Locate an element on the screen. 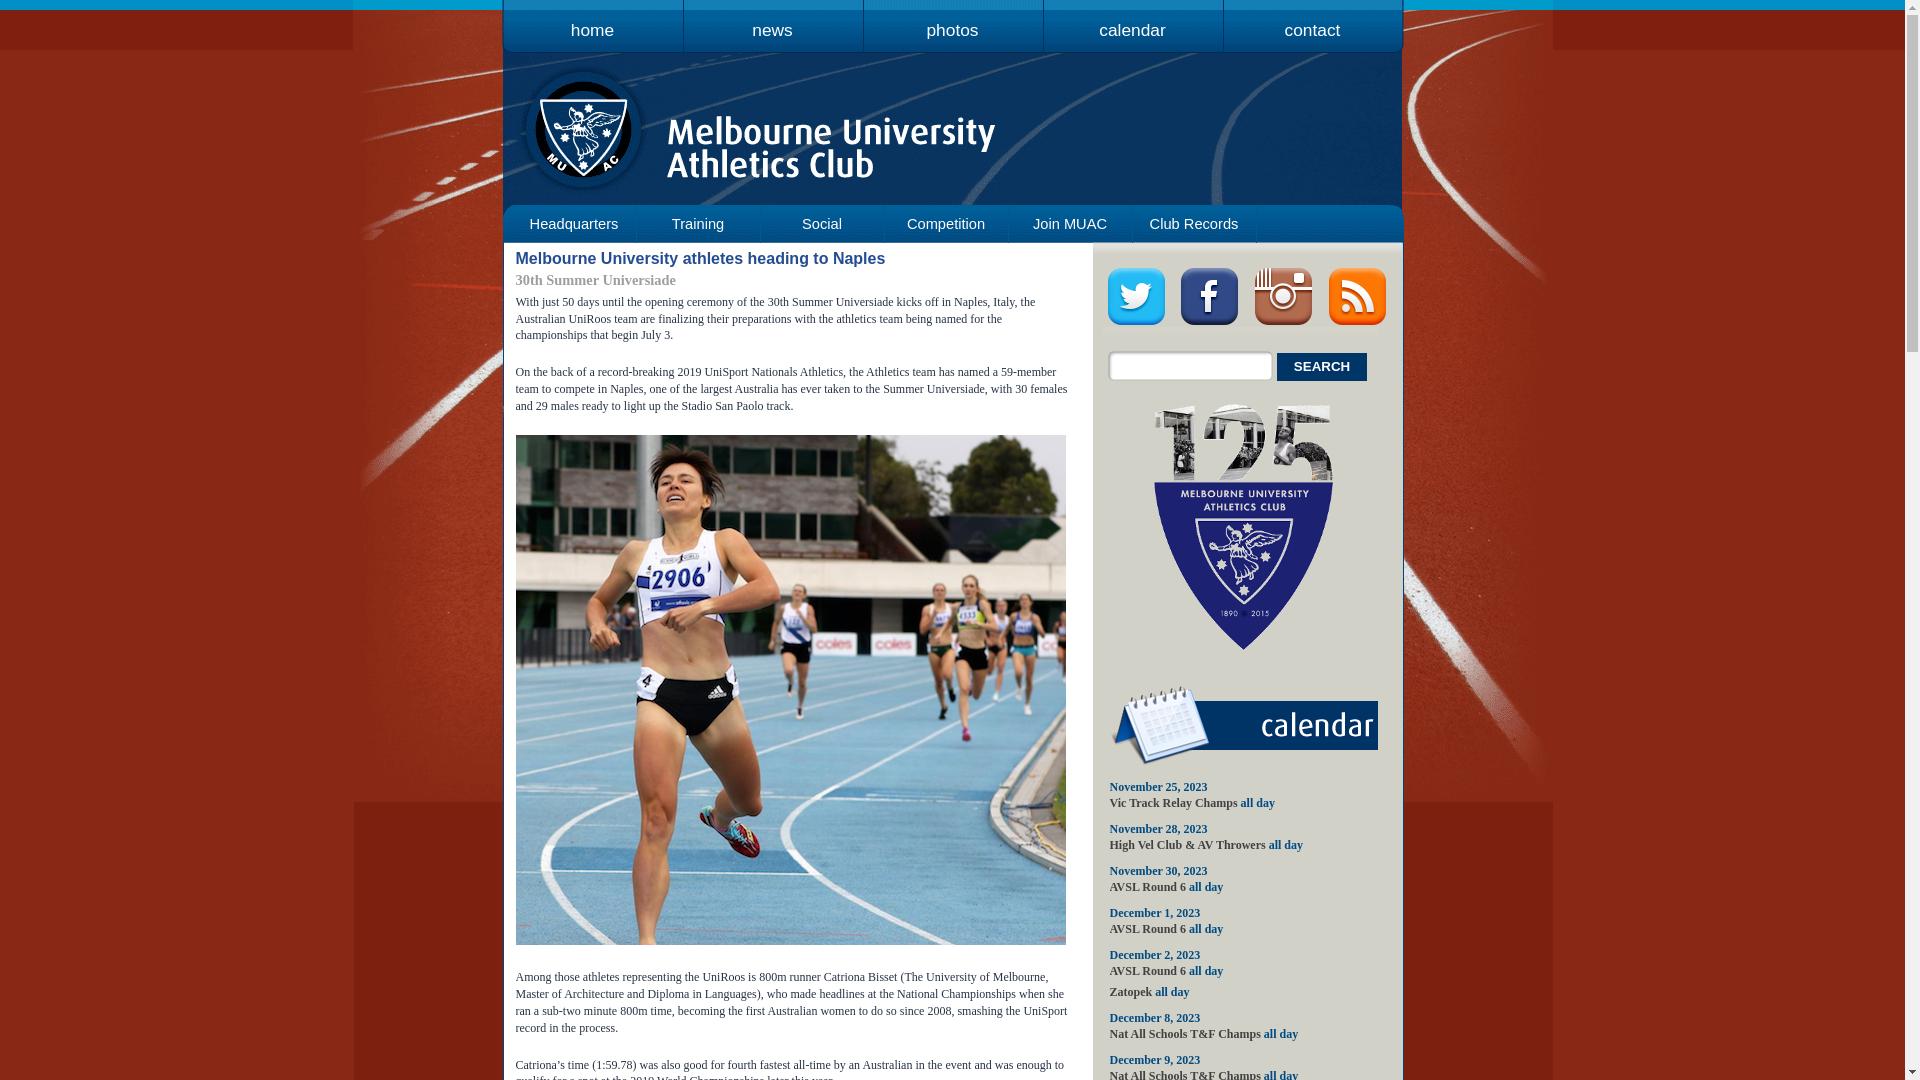 Image resolution: width=1920 pixels, height=1080 pixels. home is located at coordinates (593, 20).